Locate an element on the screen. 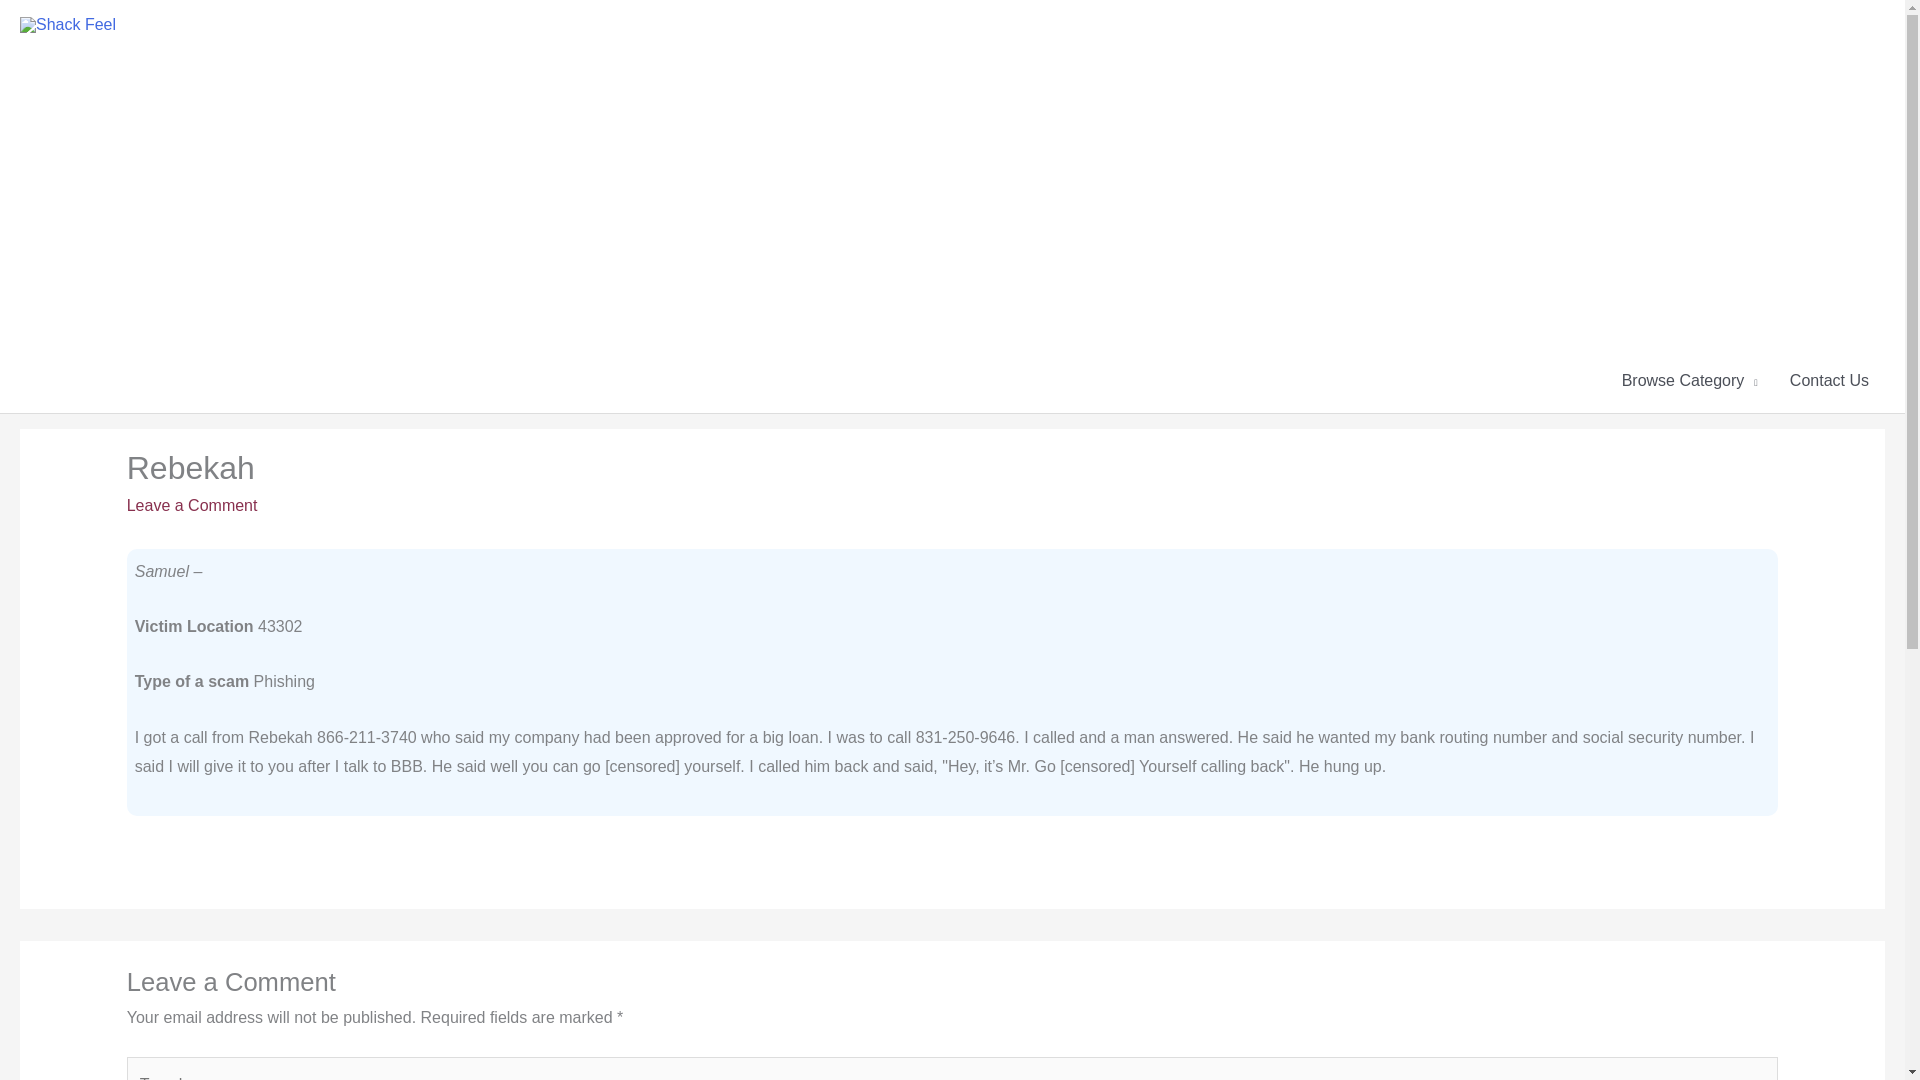 The image size is (1920, 1080). Leave a Comment is located at coordinates (192, 505).